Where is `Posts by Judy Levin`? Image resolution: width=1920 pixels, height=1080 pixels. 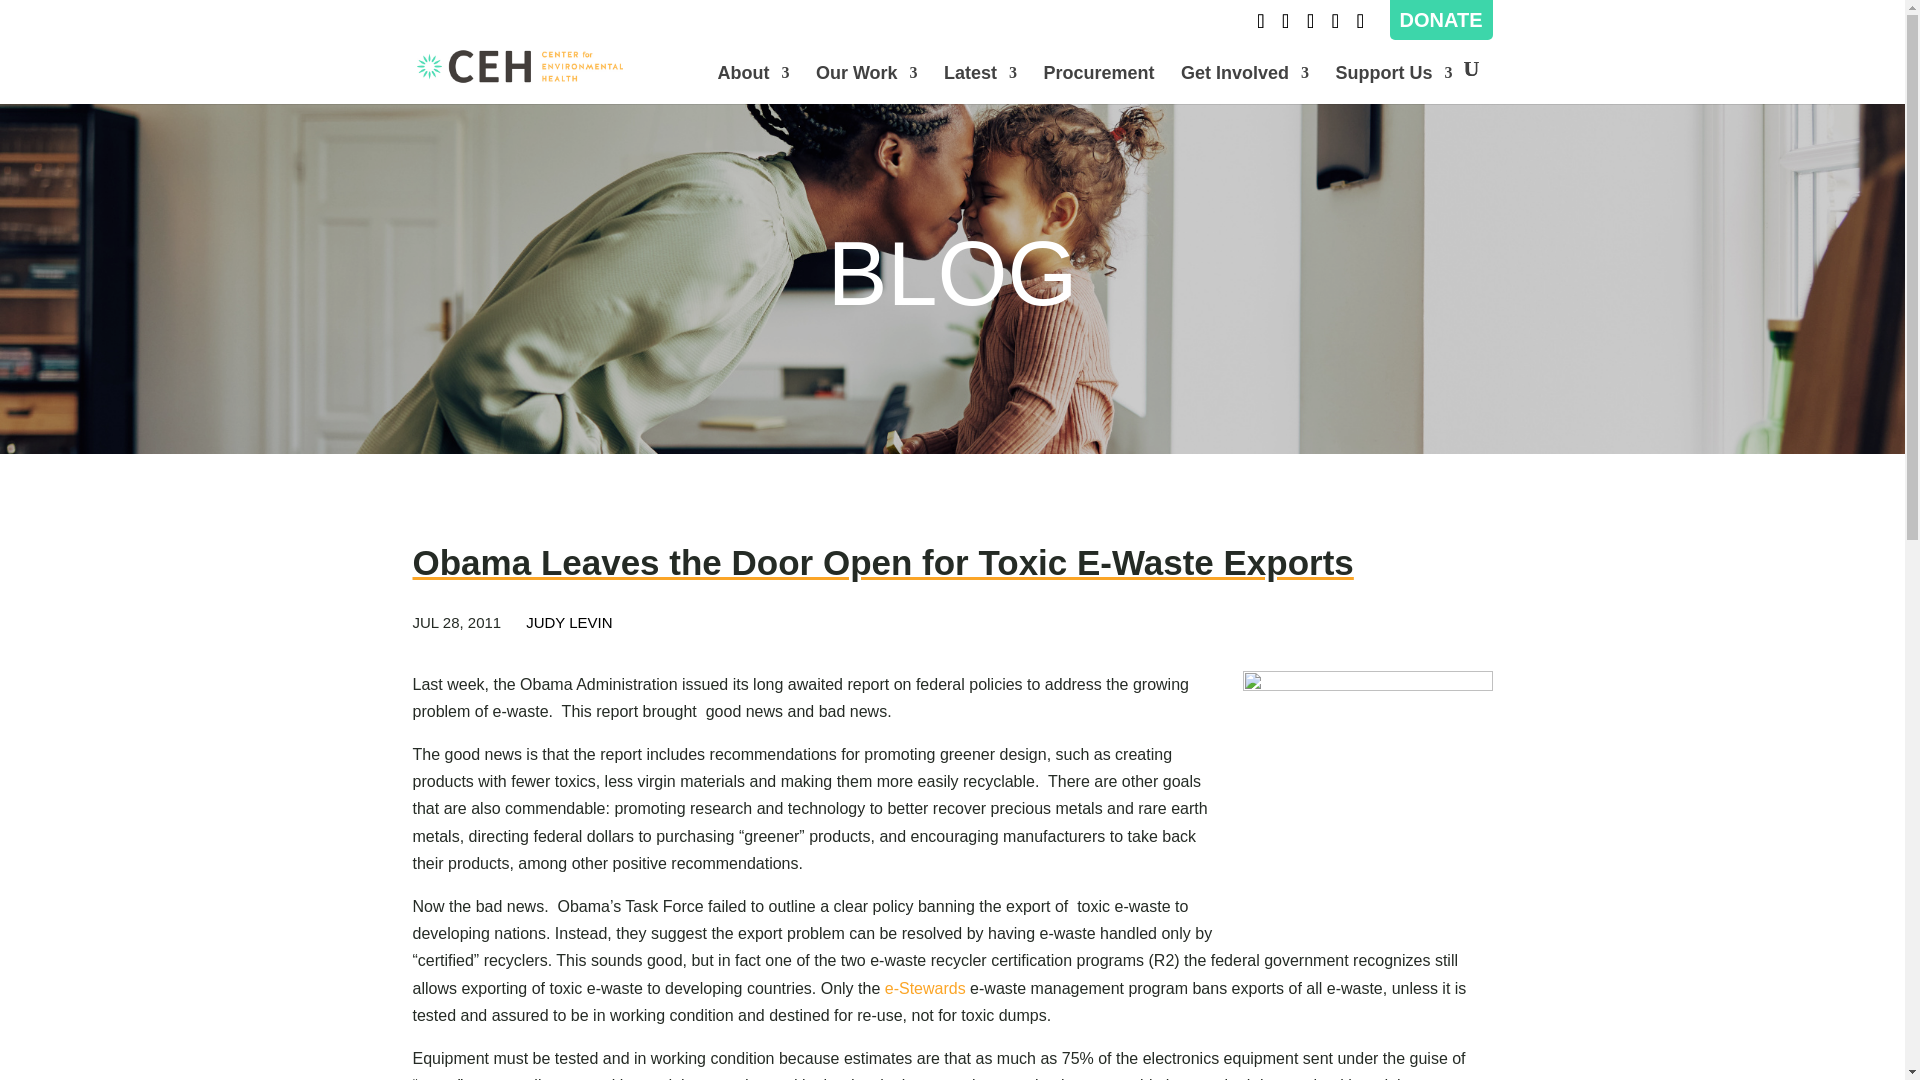
Posts by Judy Levin is located at coordinates (569, 622).